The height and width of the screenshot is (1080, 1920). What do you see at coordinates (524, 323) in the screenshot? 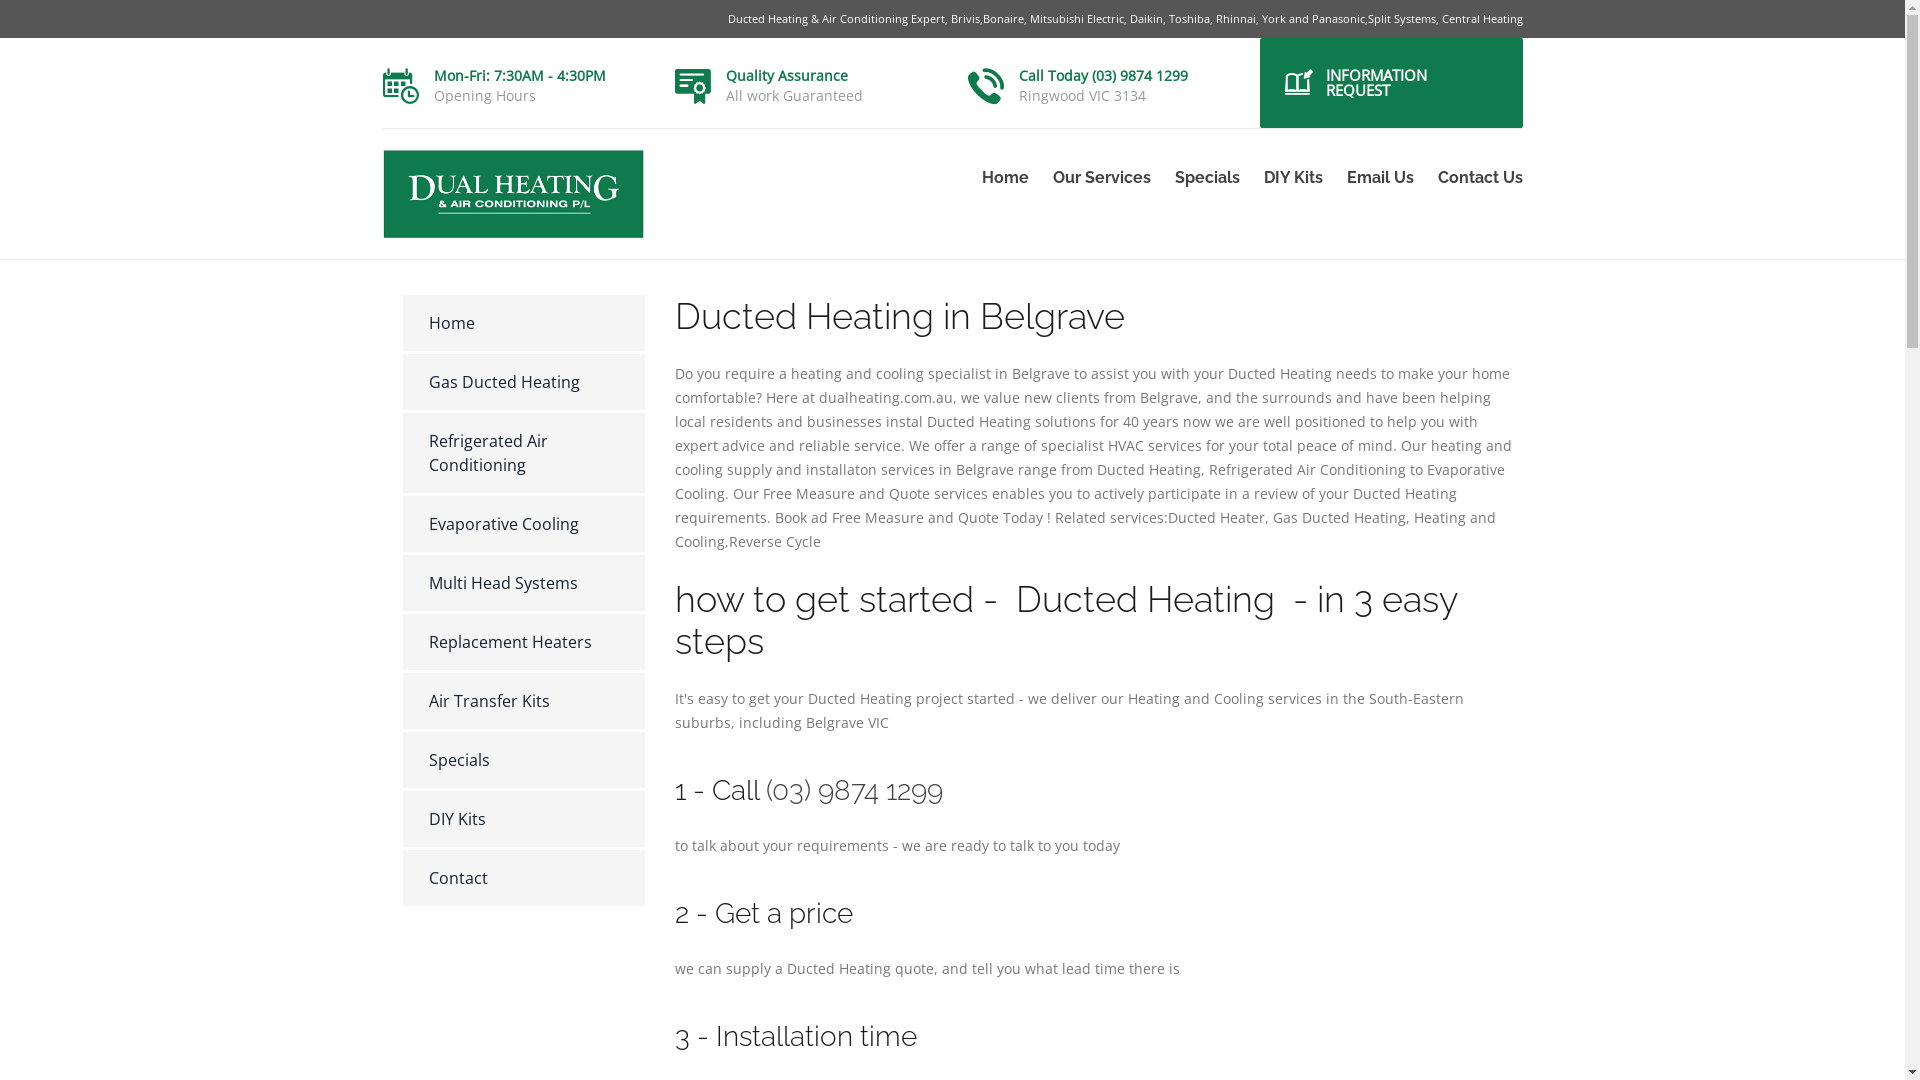
I see `Home` at bounding box center [524, 323].